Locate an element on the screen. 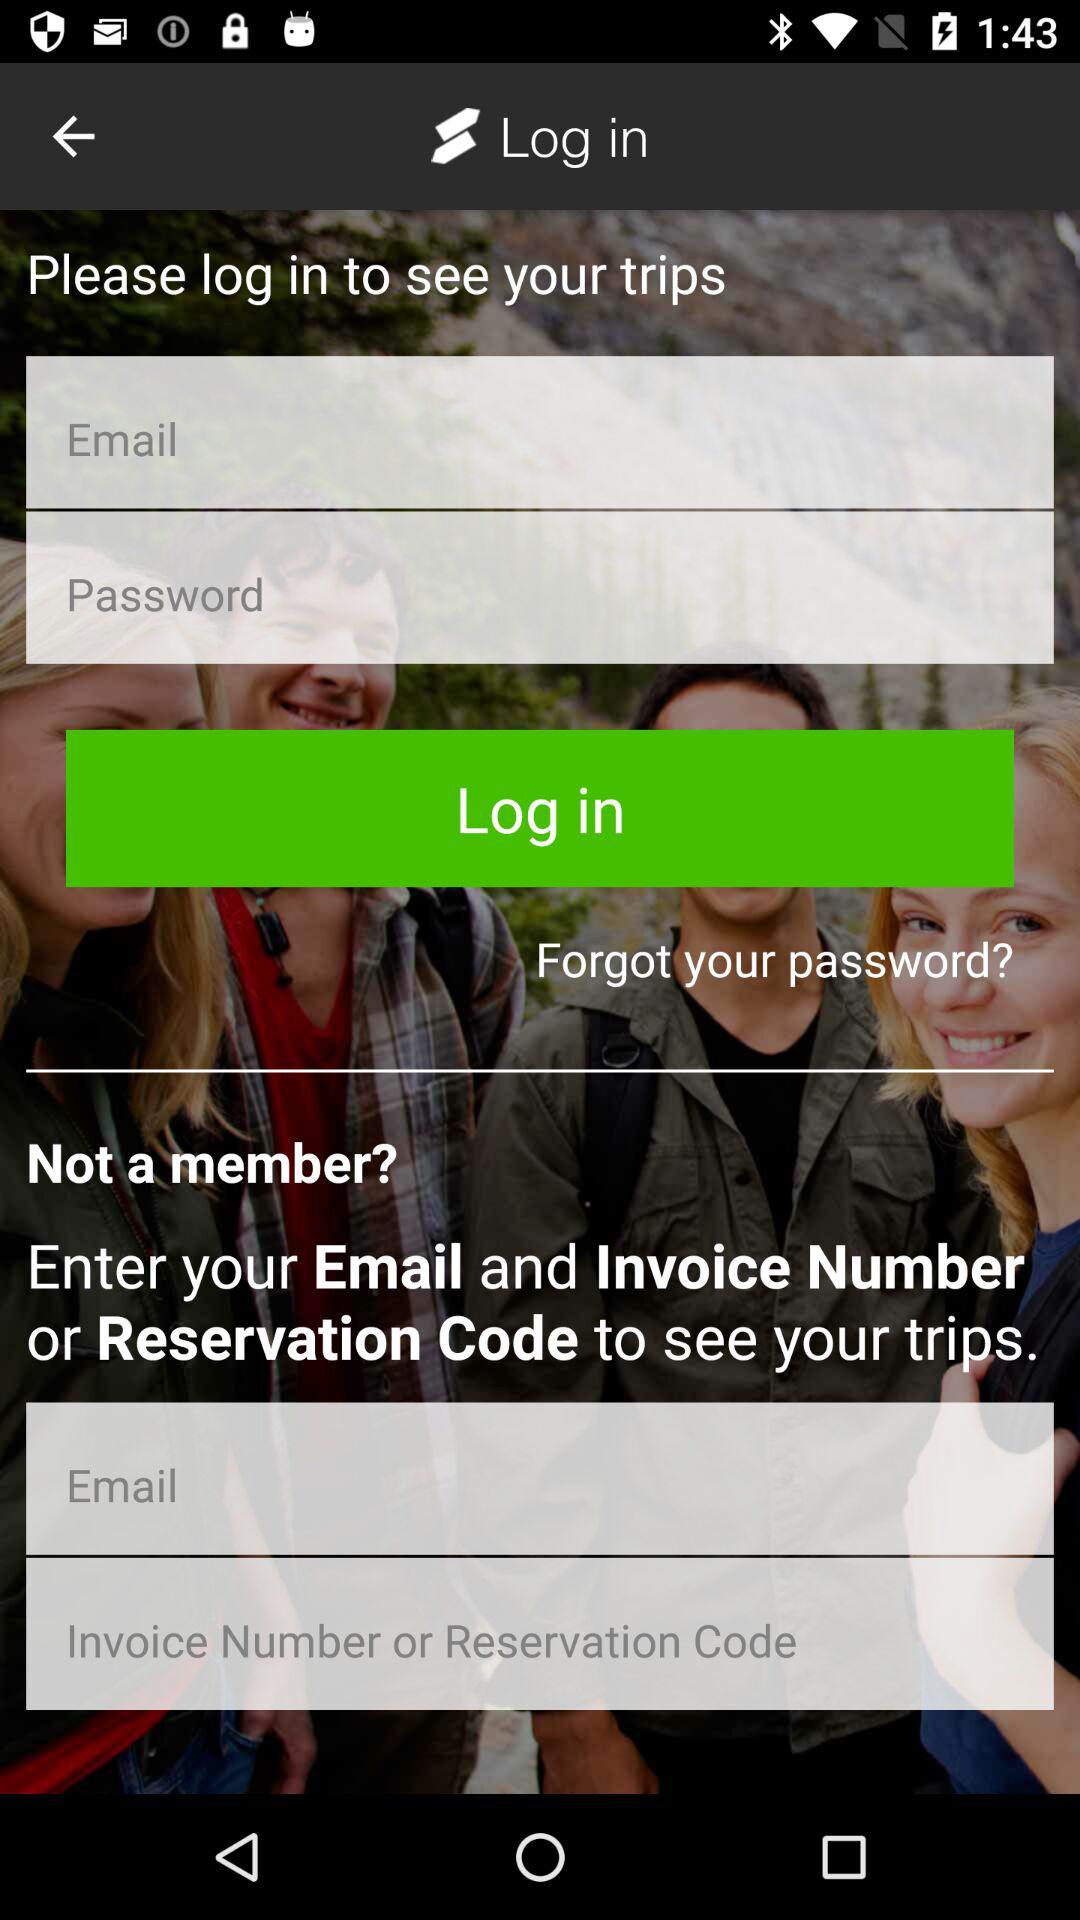 The width and height of the screenshot is (1080, 1920). text box to insert email is located at coordinates (540, 432).